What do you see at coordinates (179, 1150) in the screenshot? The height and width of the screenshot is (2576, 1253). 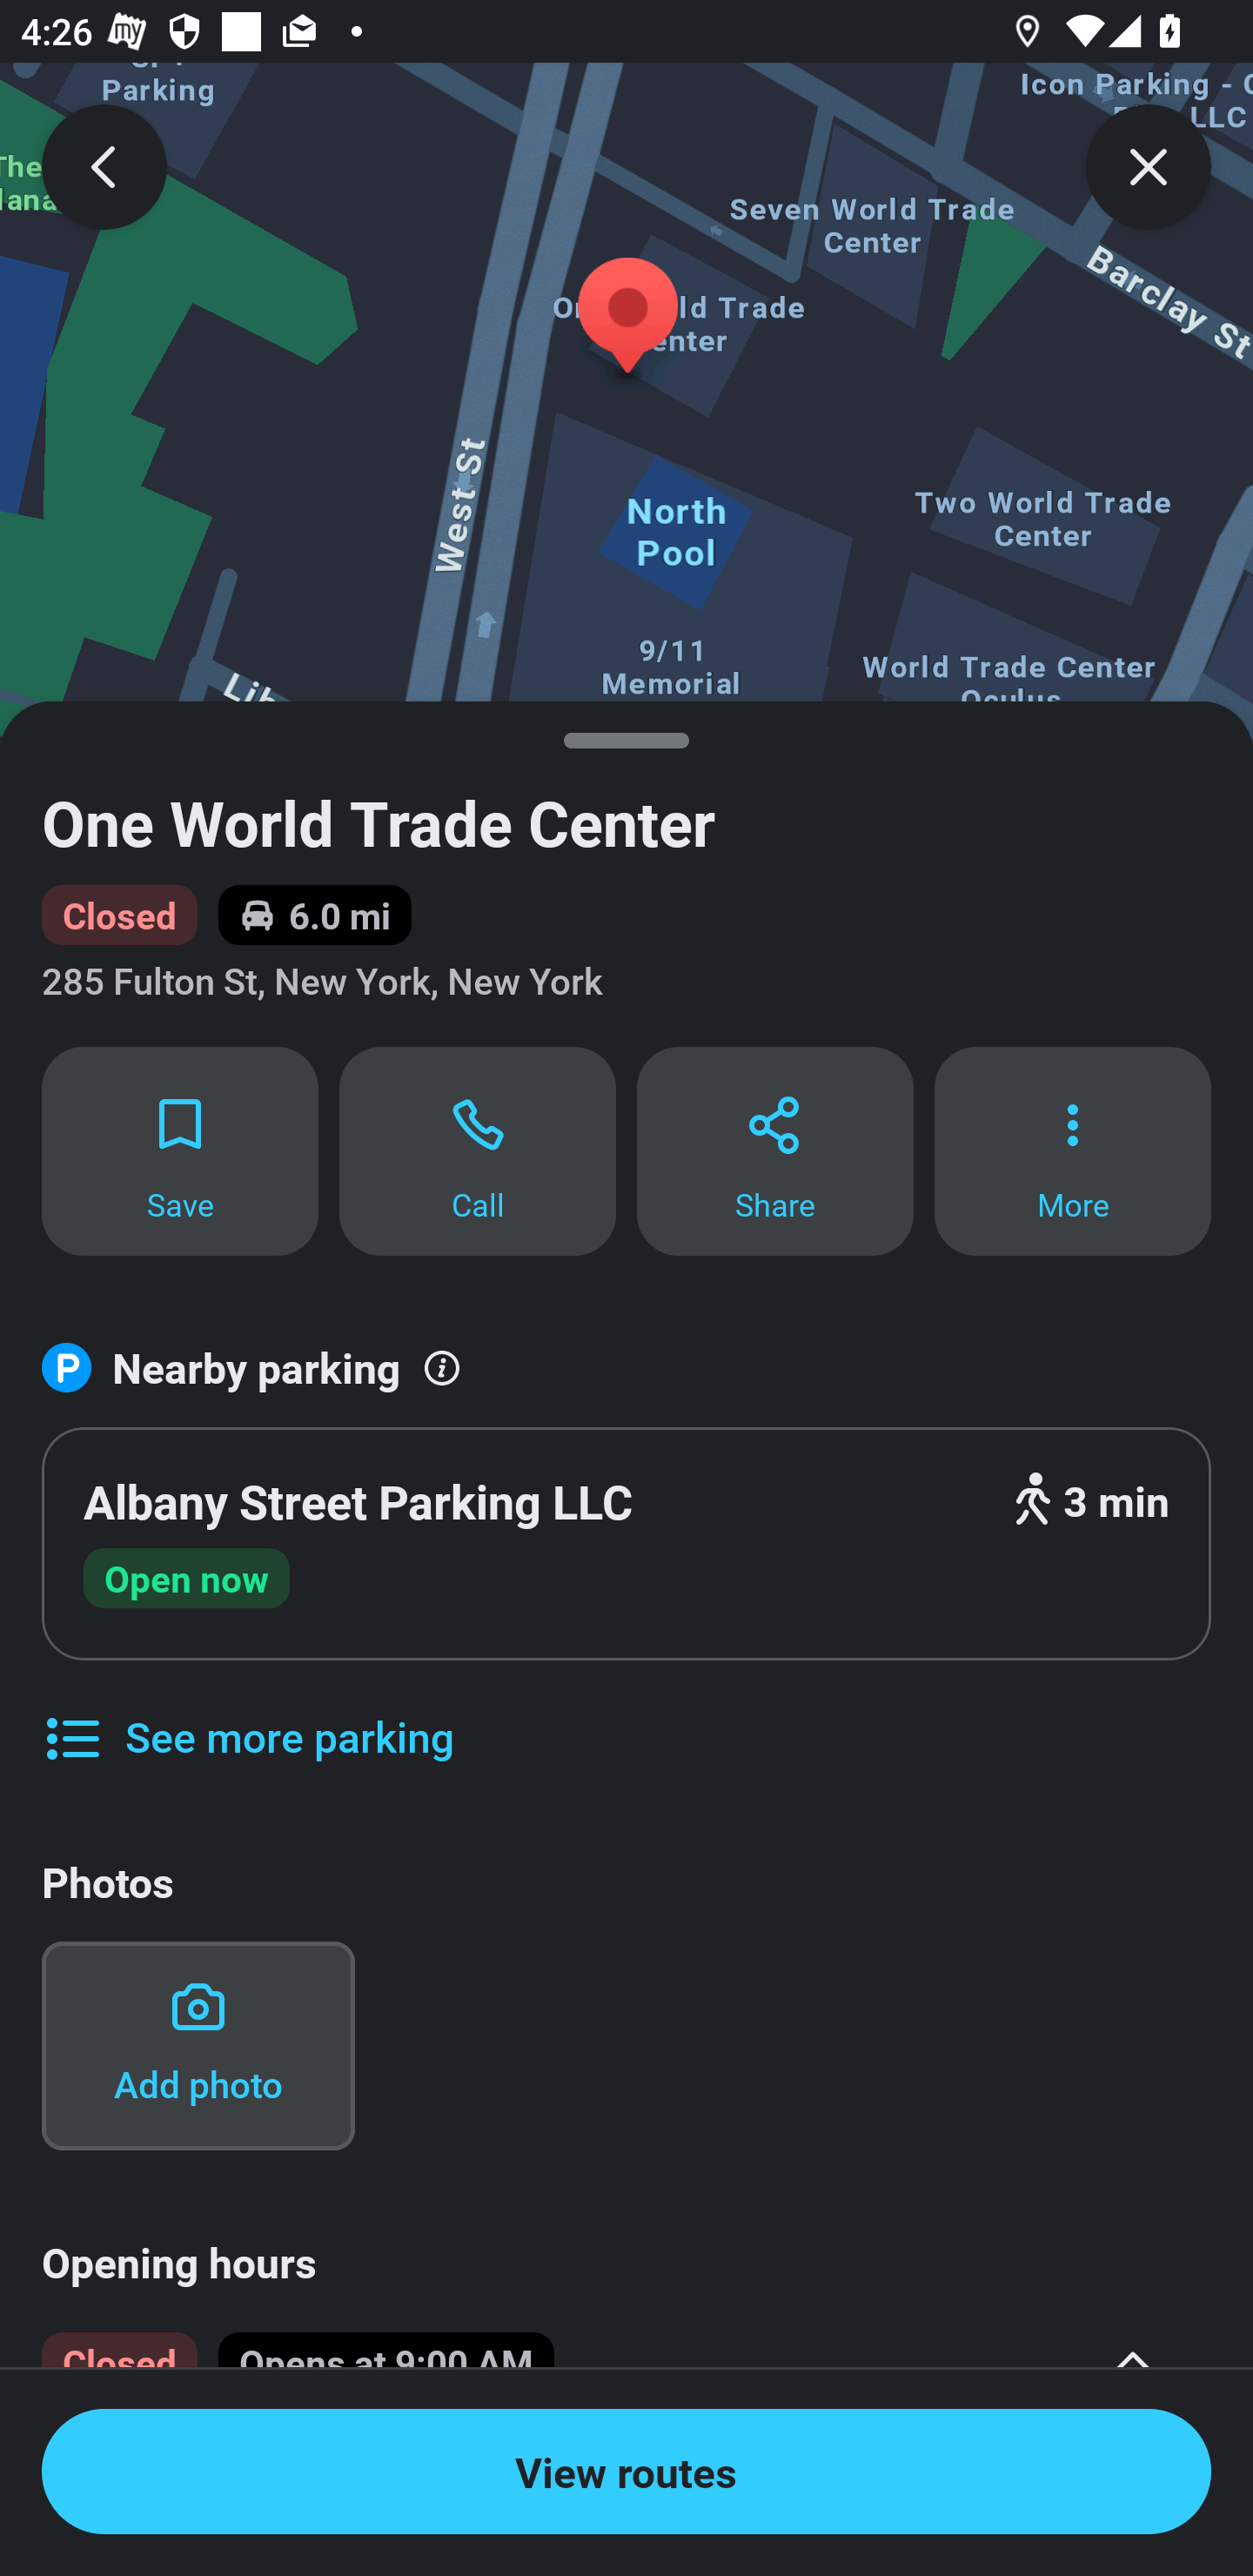 I see `Save` at bounding box center [179, 1150].